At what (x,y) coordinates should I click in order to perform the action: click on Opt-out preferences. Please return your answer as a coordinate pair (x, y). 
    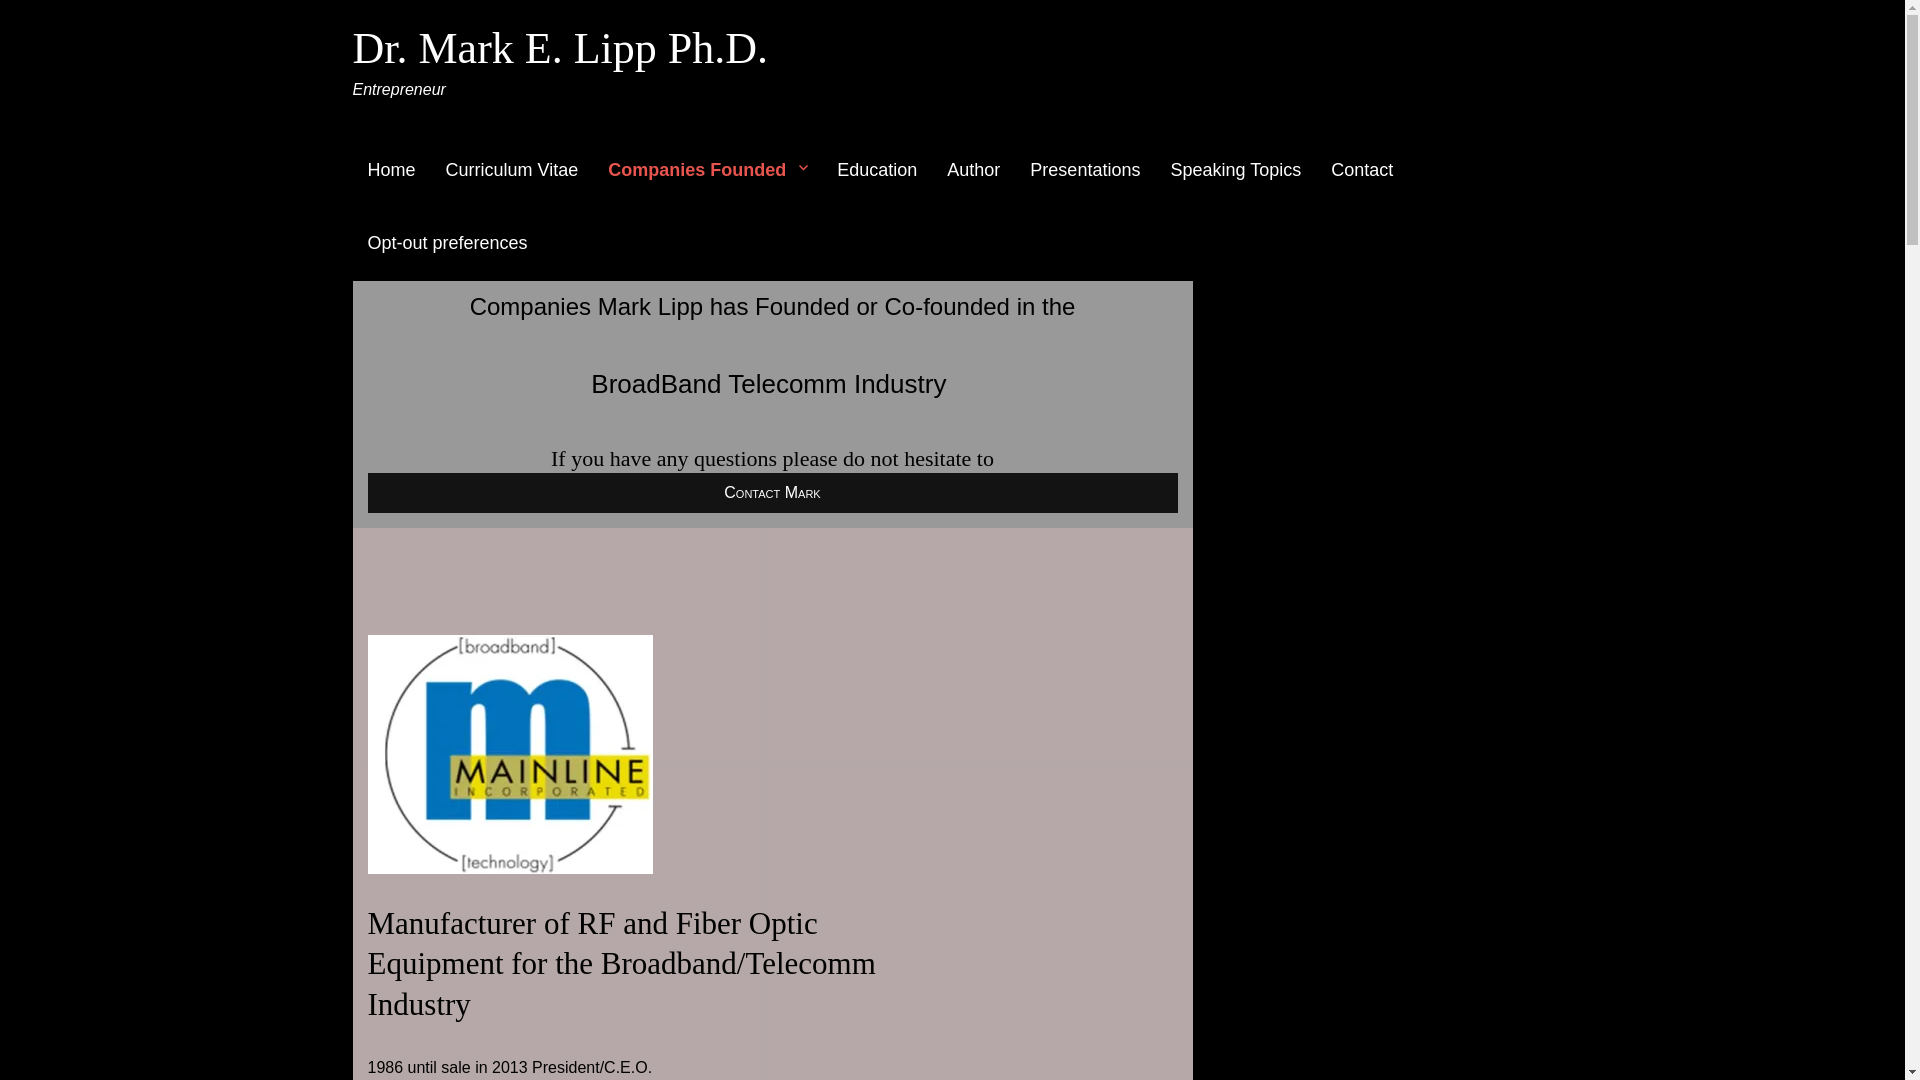
    Looking at the image, I should click on (446, 244).